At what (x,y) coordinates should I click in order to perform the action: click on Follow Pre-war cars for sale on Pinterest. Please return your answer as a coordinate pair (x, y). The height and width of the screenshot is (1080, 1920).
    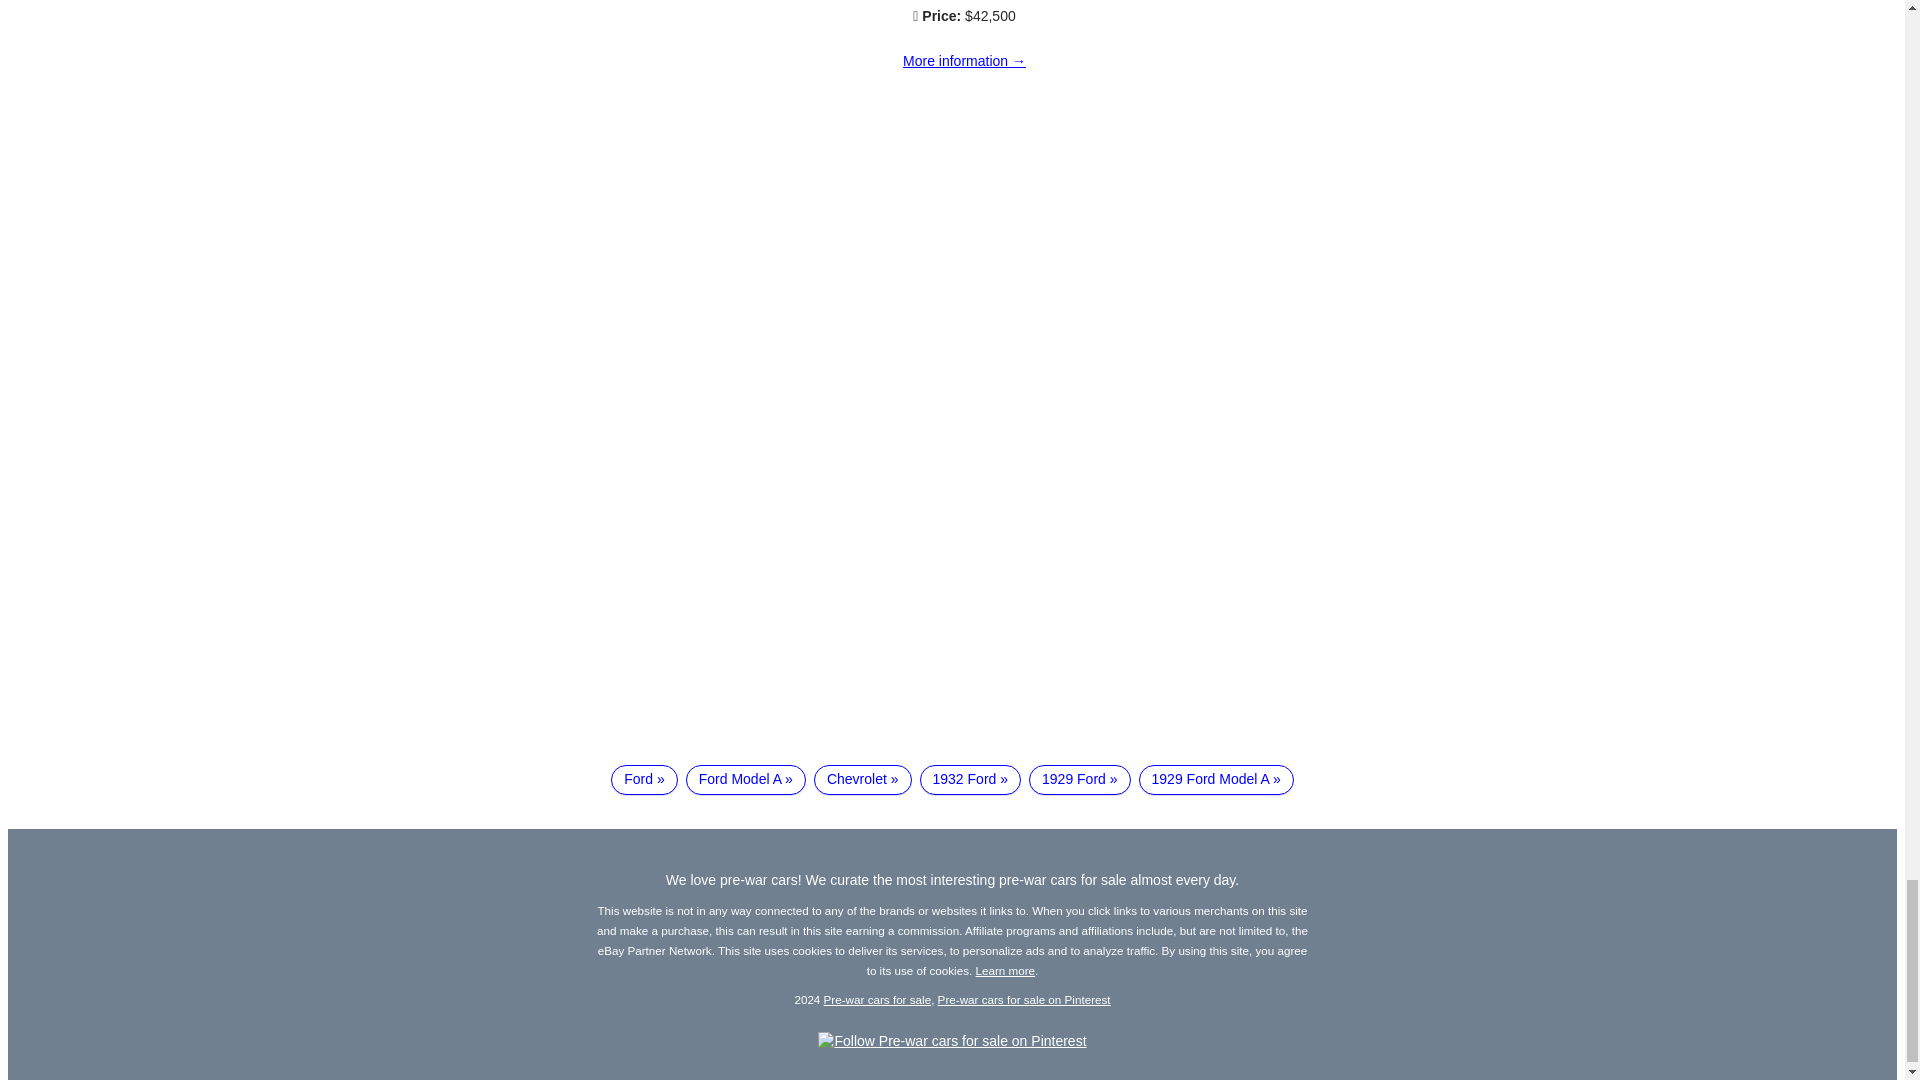
    Looking at the image, I should click on (952, 1040).